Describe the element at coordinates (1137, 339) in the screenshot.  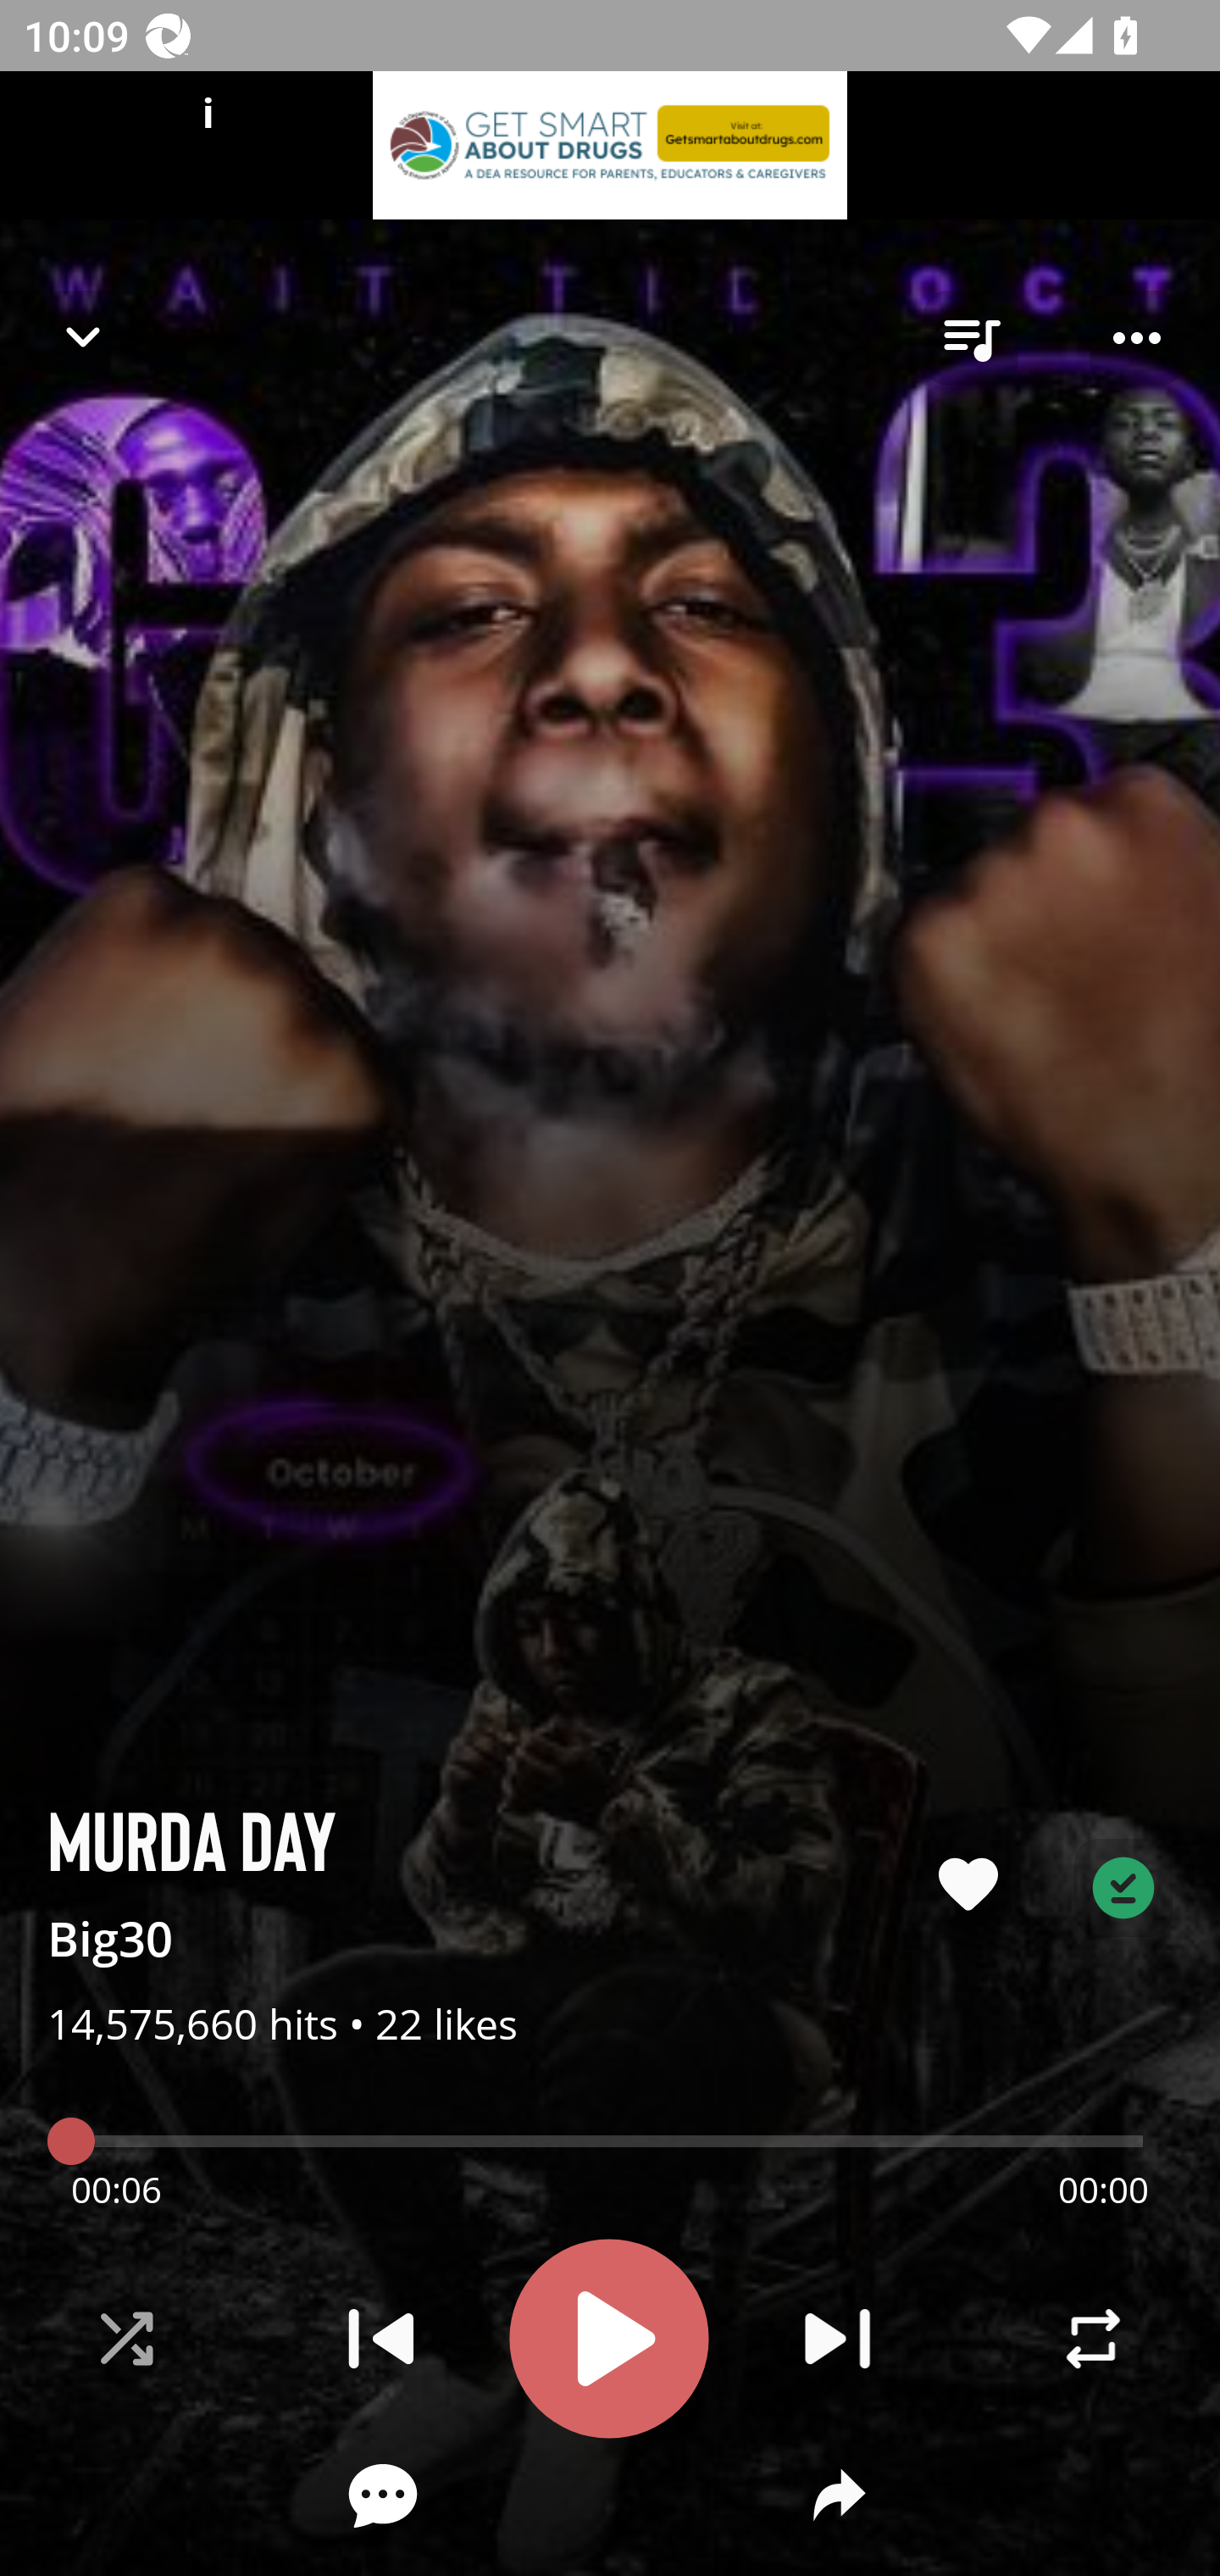
I see `Player options` at that location.